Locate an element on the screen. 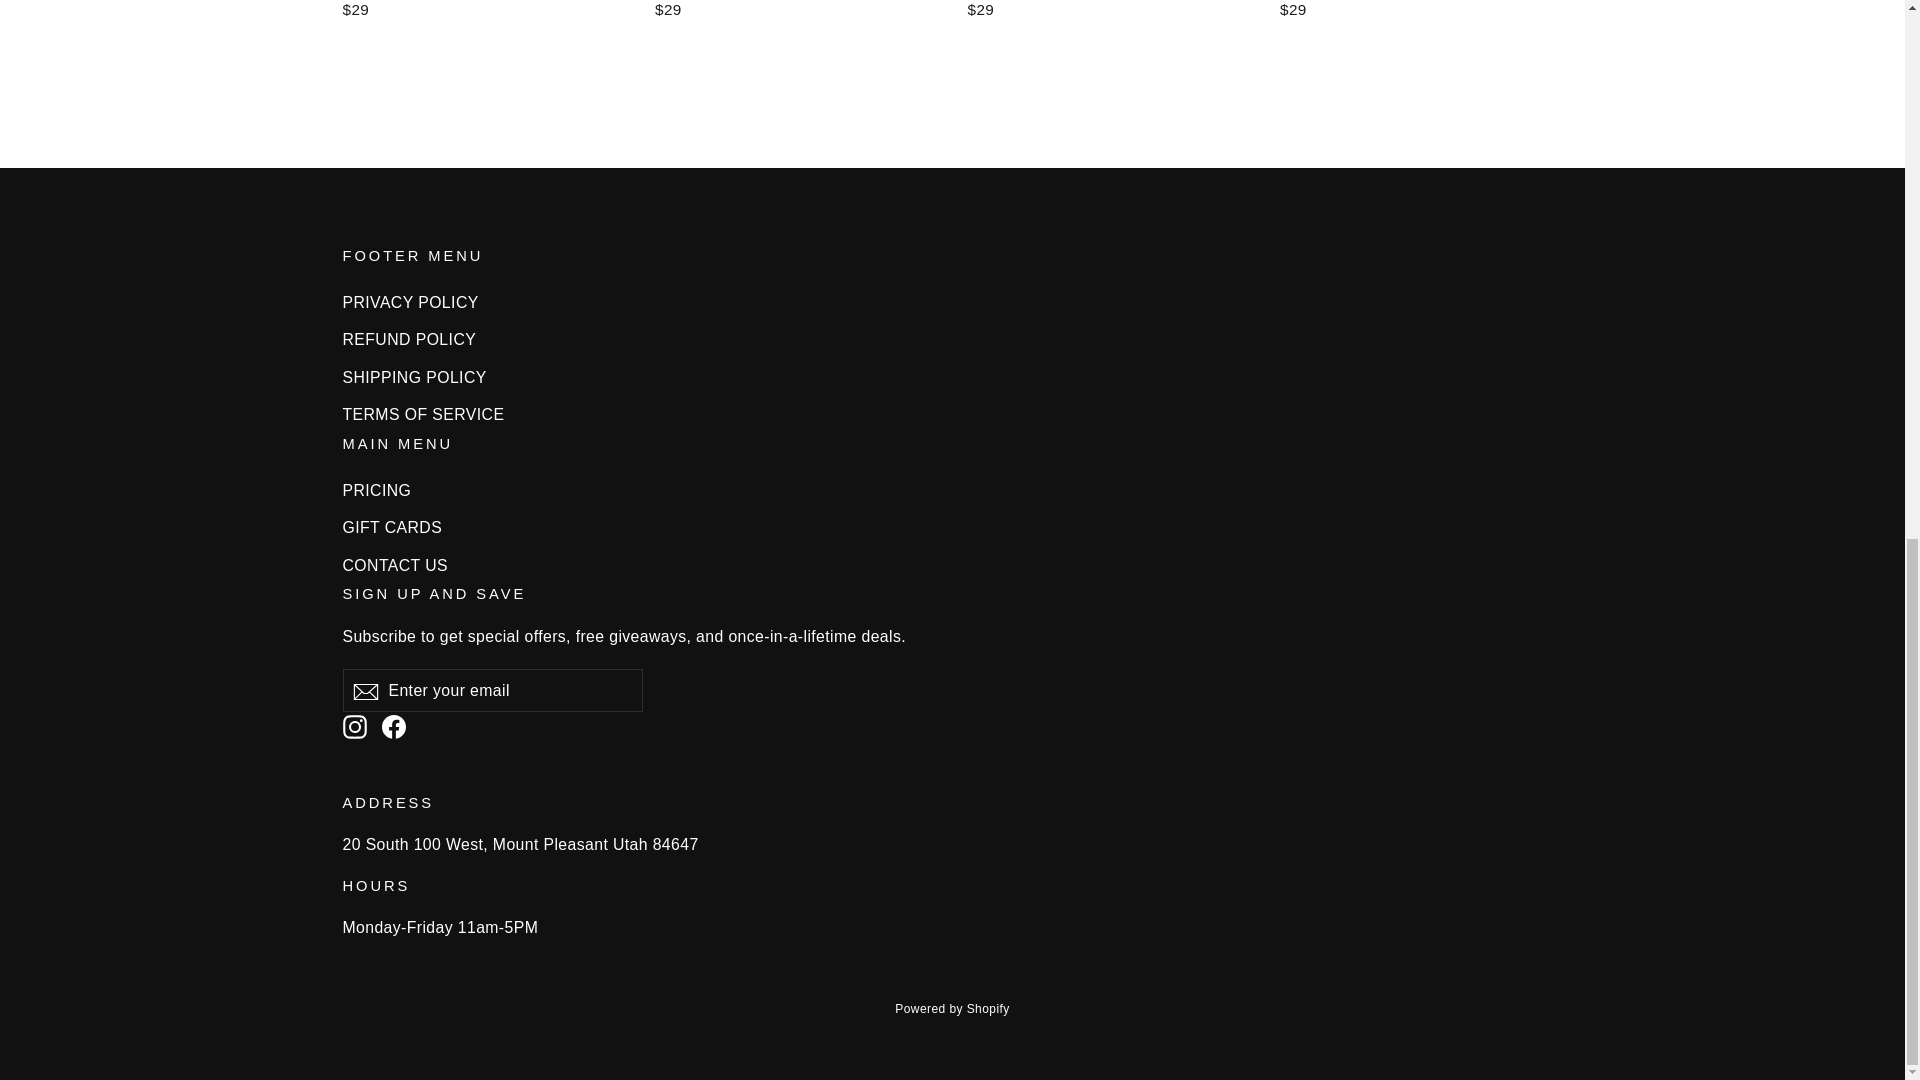 This screenshot has width=1920, height=1080. PRICING is located at coordinates (952, 490).